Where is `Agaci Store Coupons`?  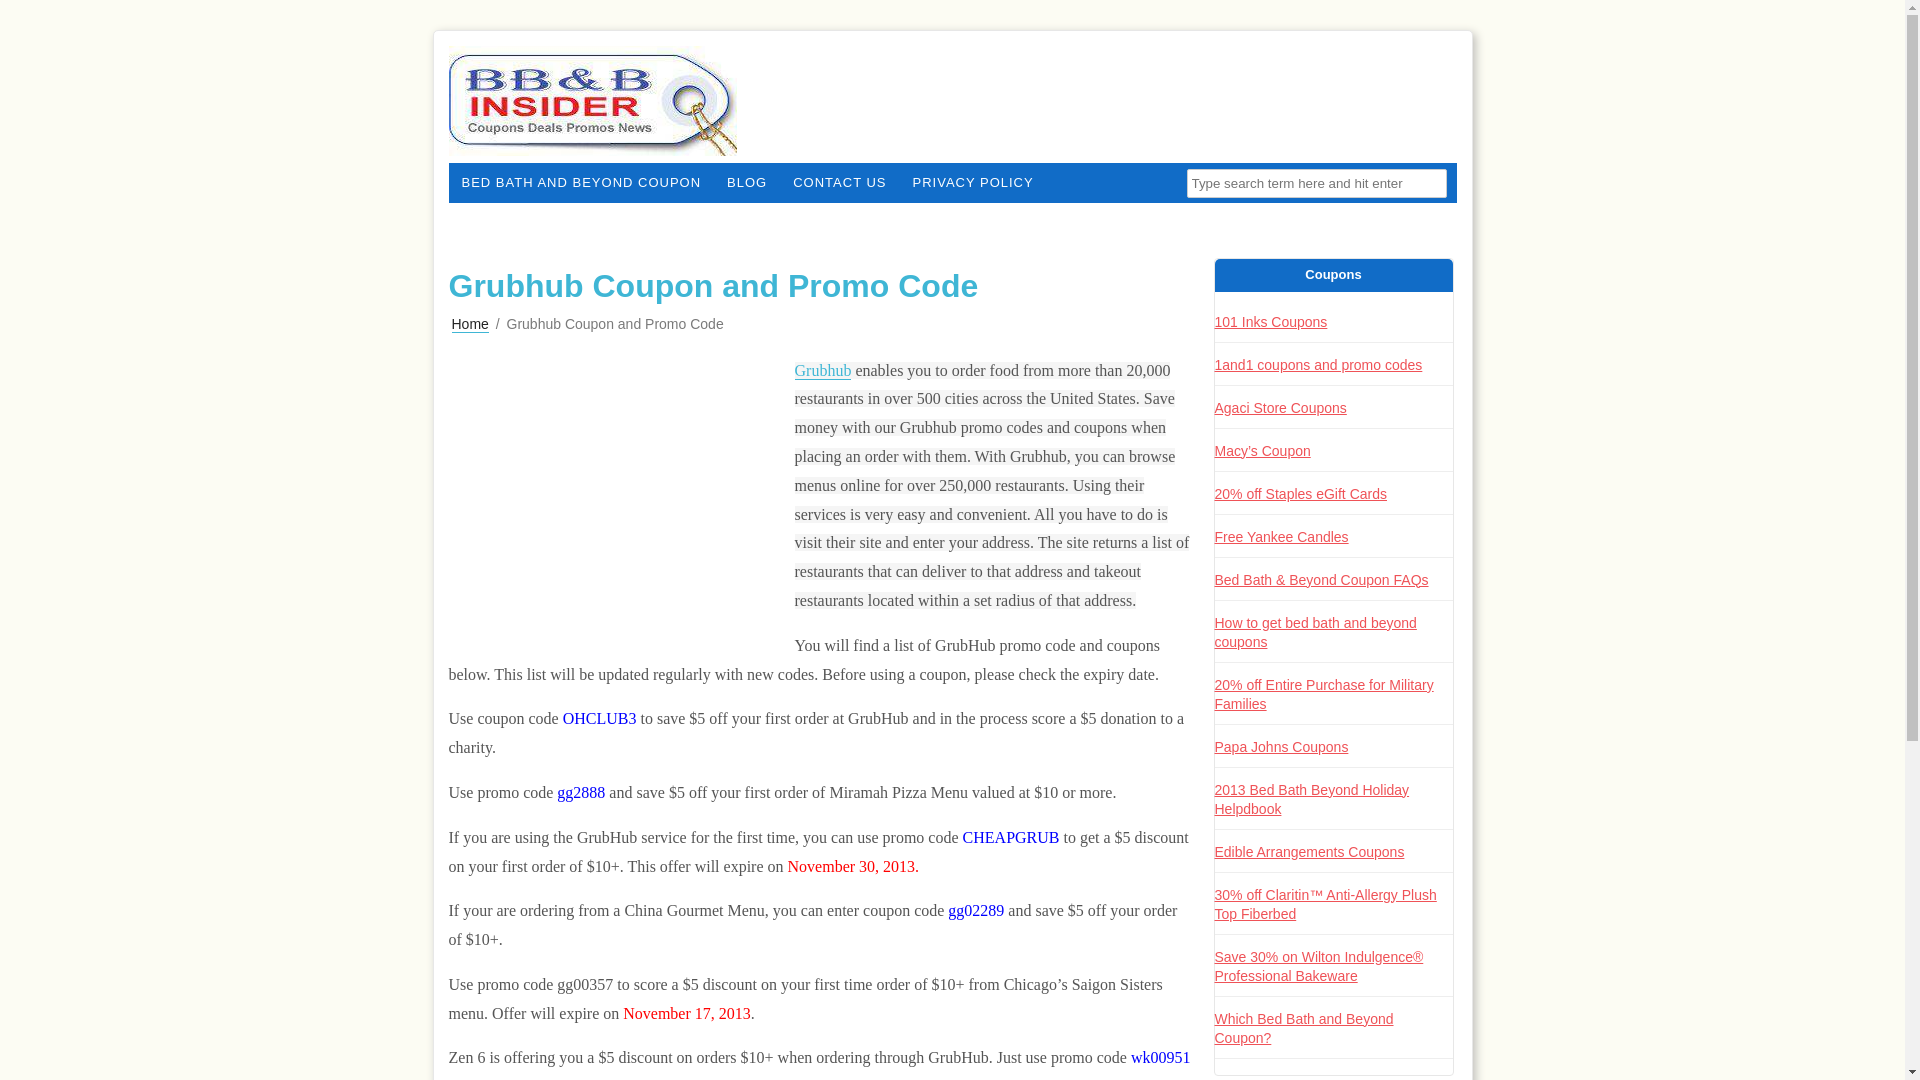 Agaci Store Coupons is located at coordinates (1279, 407).